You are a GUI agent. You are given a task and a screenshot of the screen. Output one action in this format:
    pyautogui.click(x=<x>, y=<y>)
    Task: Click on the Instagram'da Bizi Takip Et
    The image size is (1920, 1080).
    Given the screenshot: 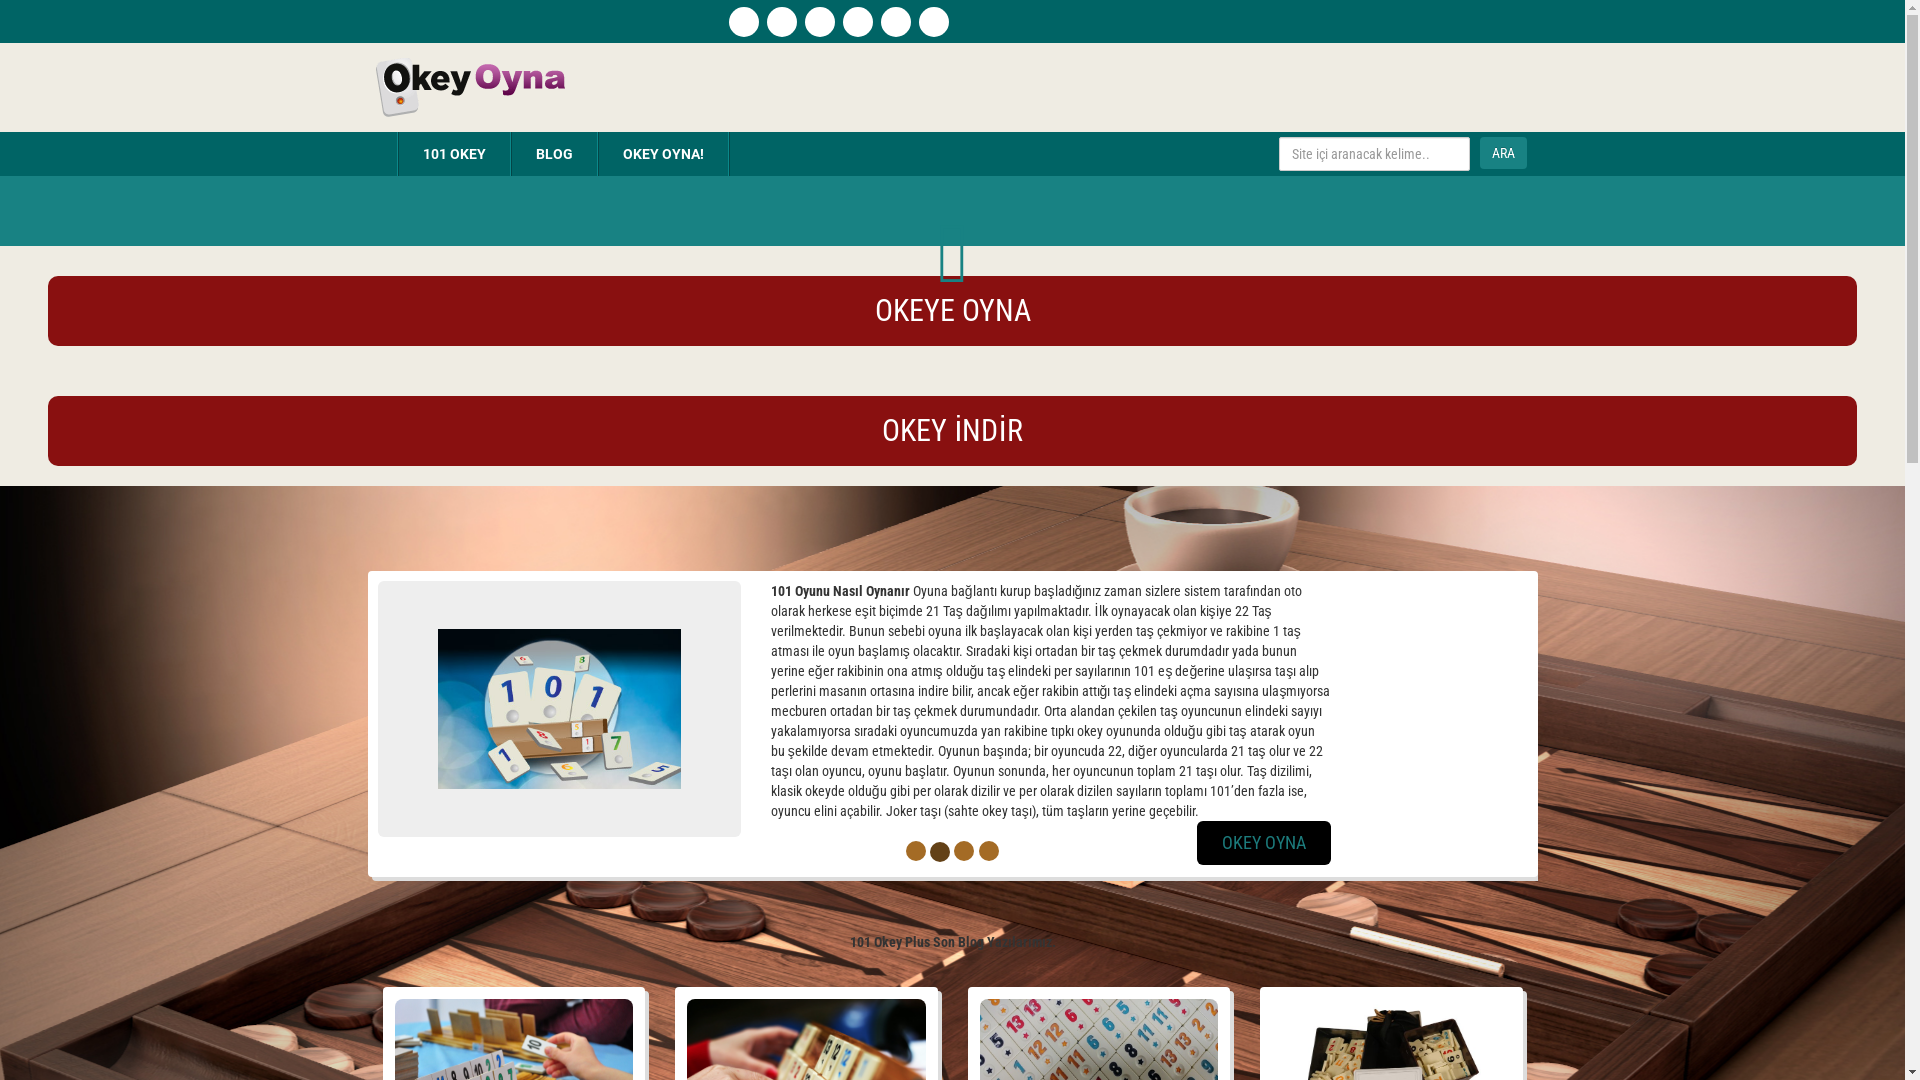 What is the action you would take?
    pyautogui.click(x=819, y=22)
    